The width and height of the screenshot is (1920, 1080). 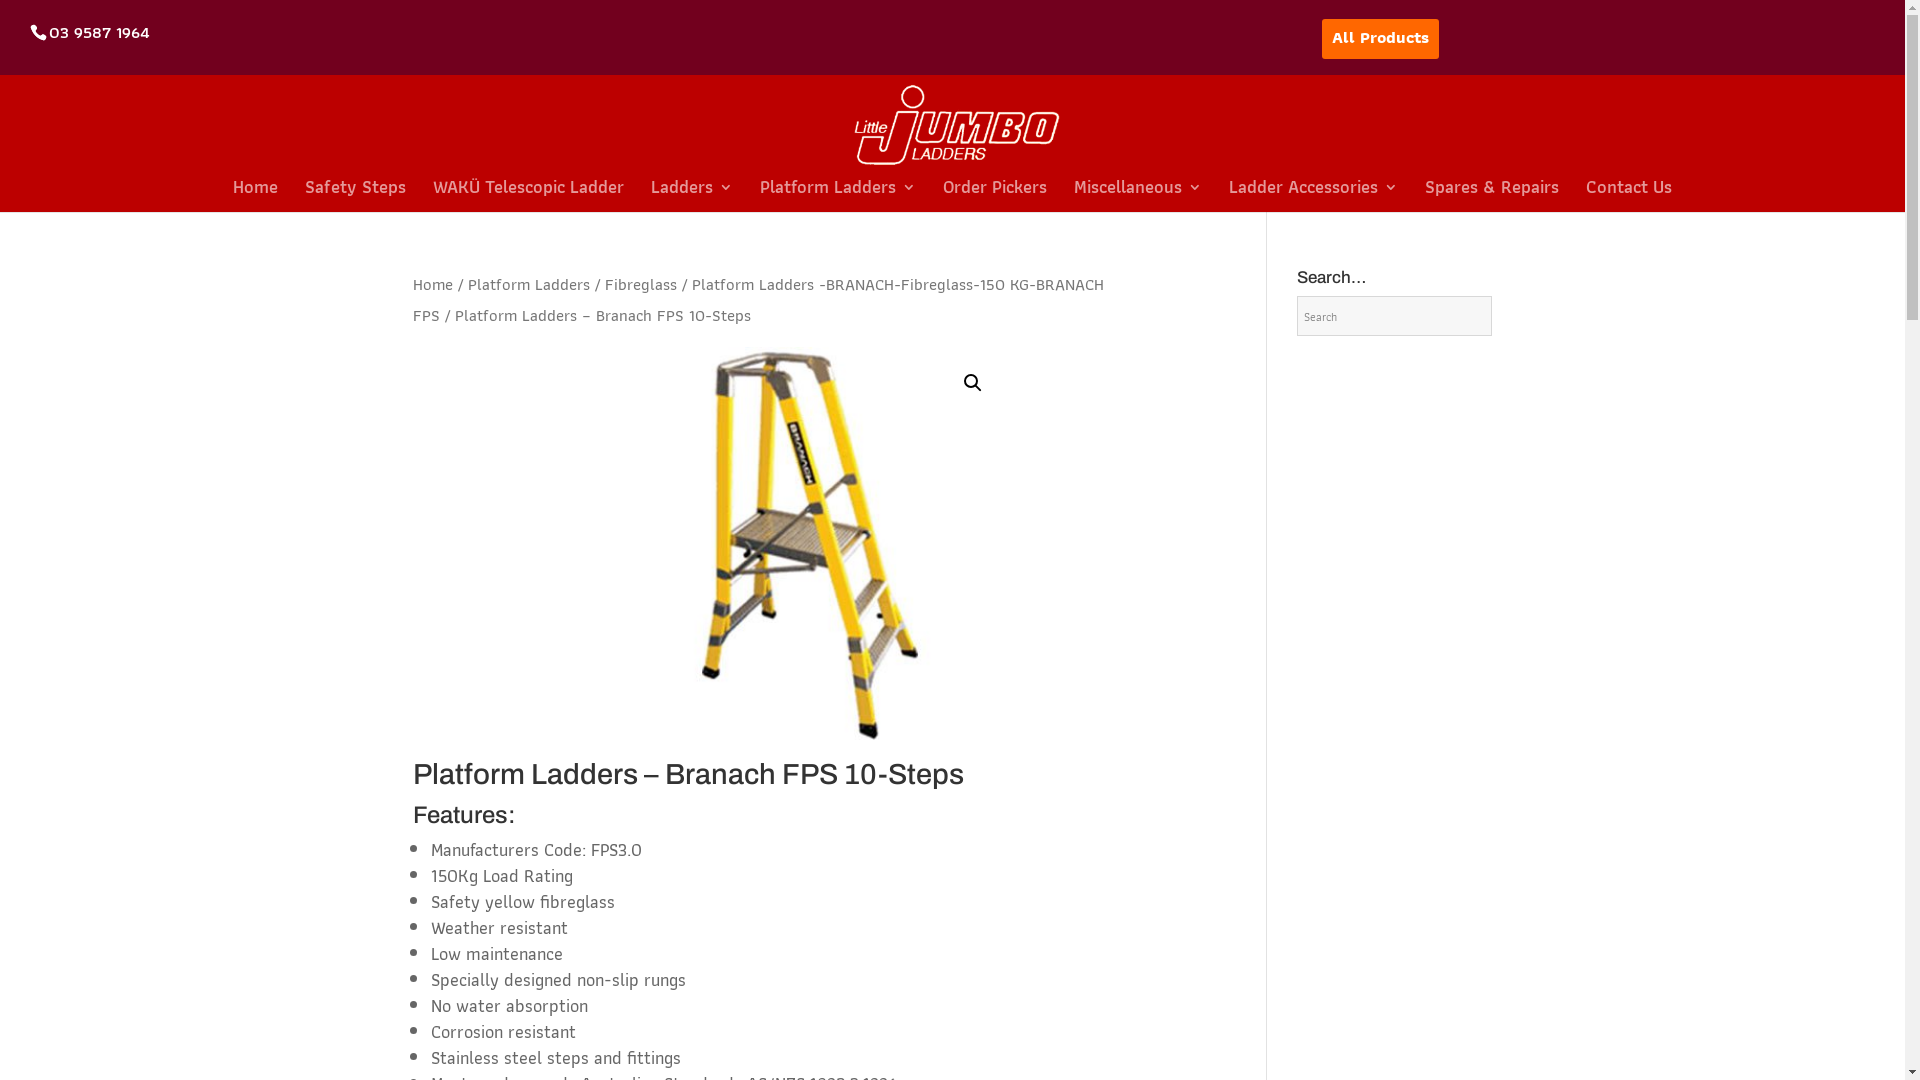 What do you see at coordinates (1138, 196) in the screenshot?
I see `Miscellaneous` at bounding box center [1138, 196].